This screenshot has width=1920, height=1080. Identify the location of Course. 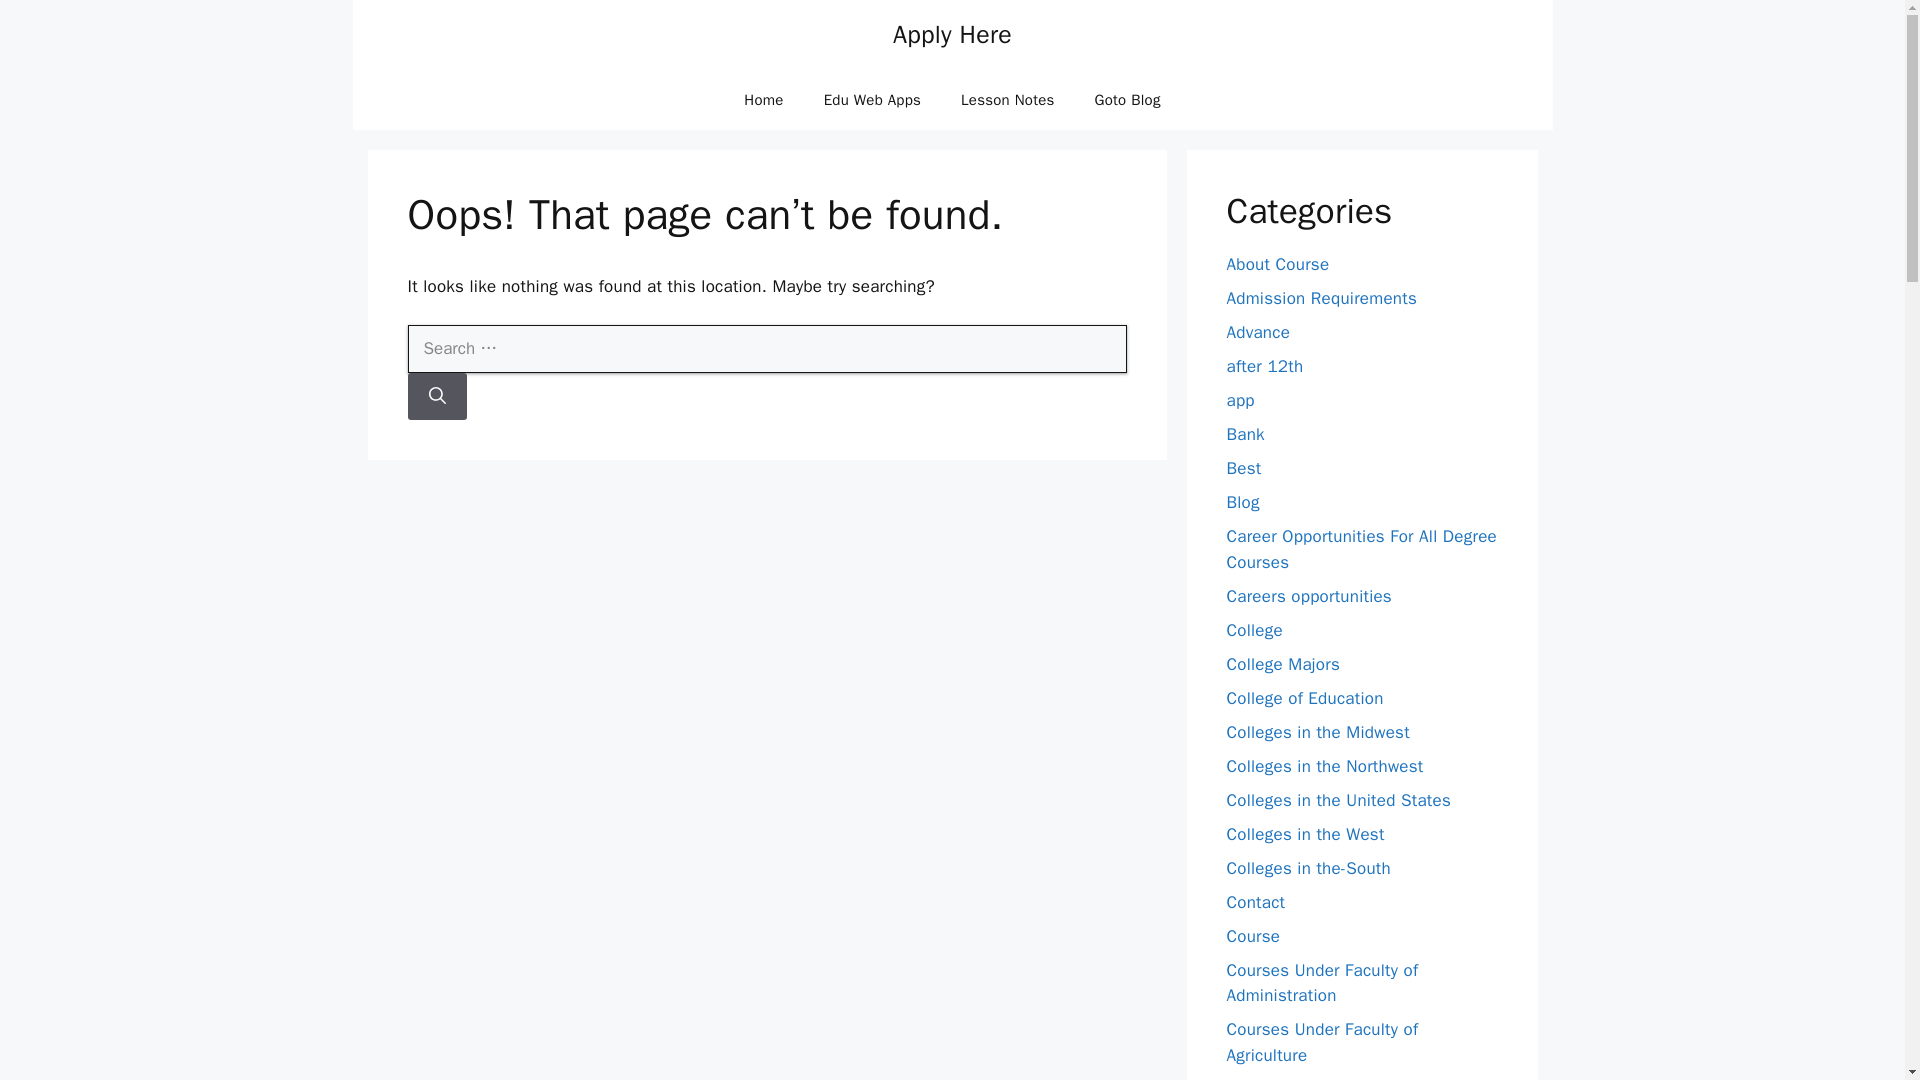
(1253, 936).